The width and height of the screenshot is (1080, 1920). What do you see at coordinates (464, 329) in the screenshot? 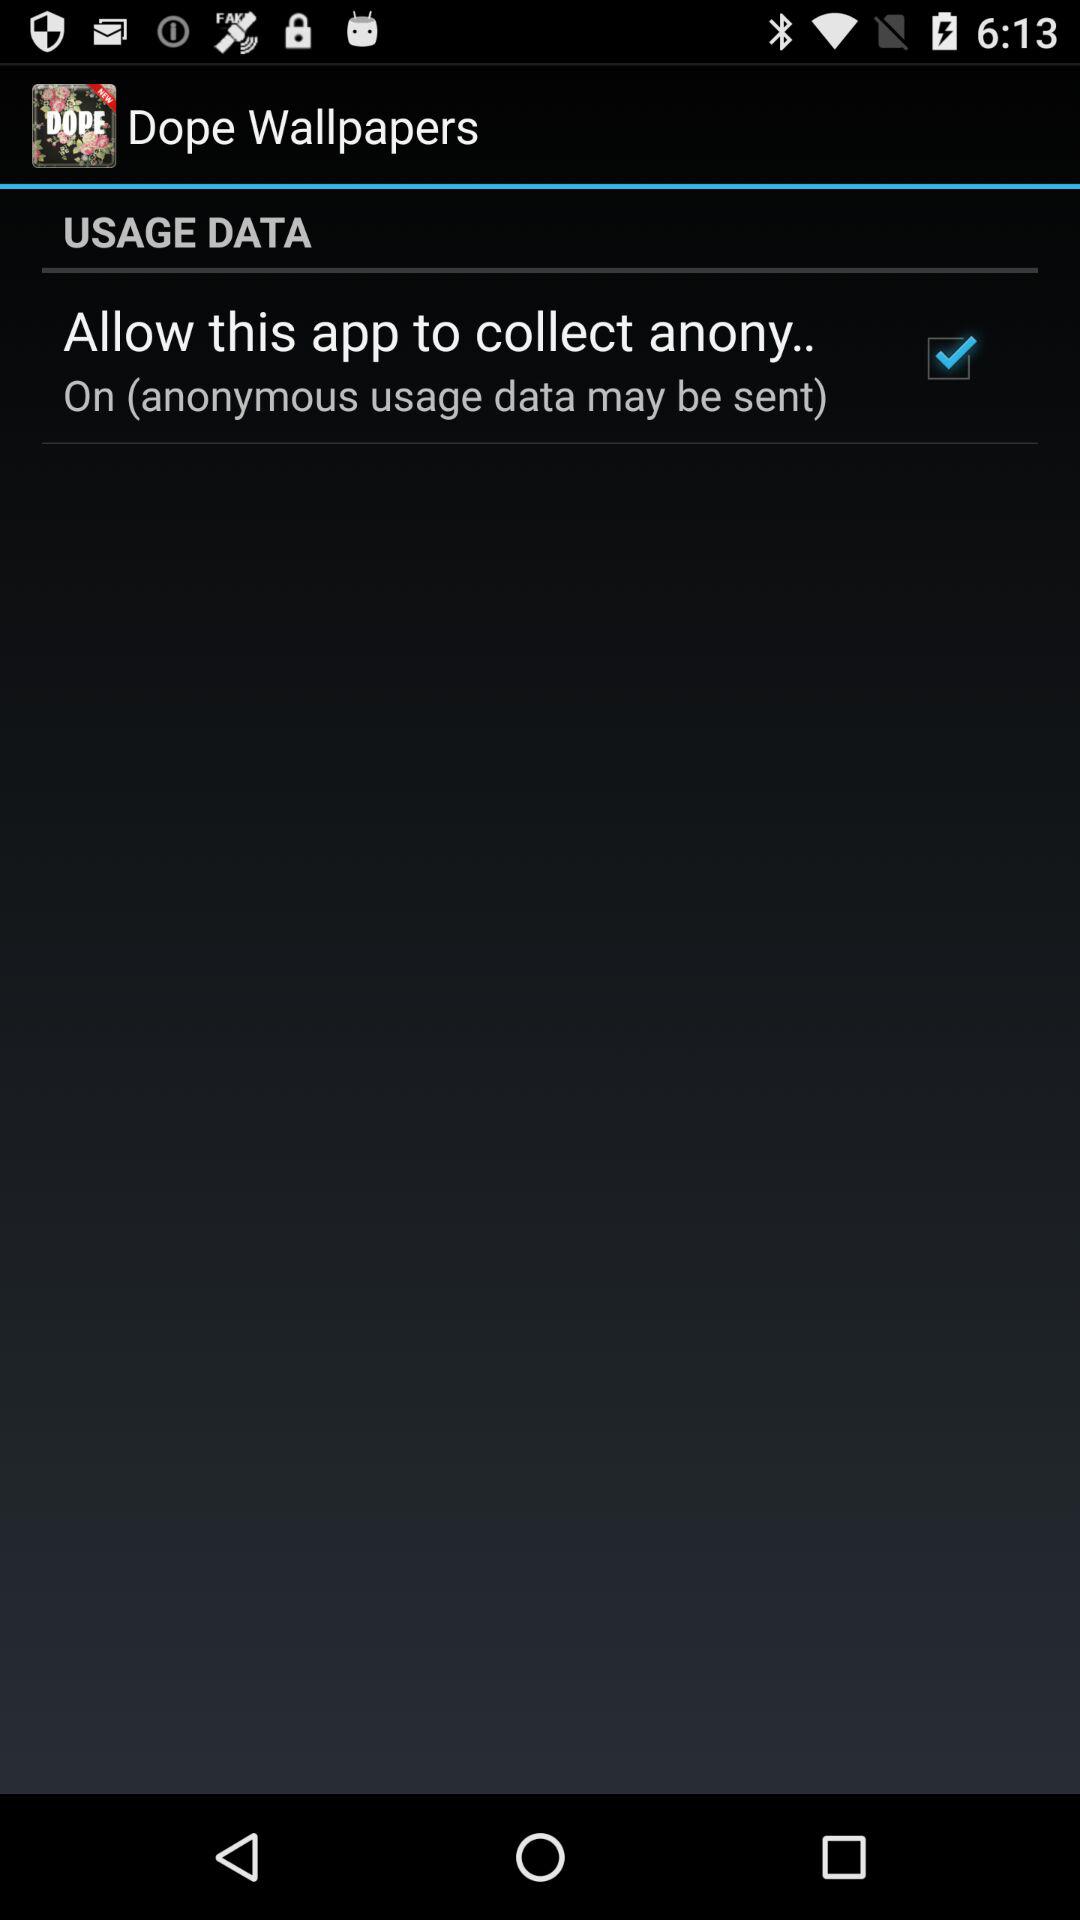
I see `choose the app below usage data item` at bounding box center [464, 329].